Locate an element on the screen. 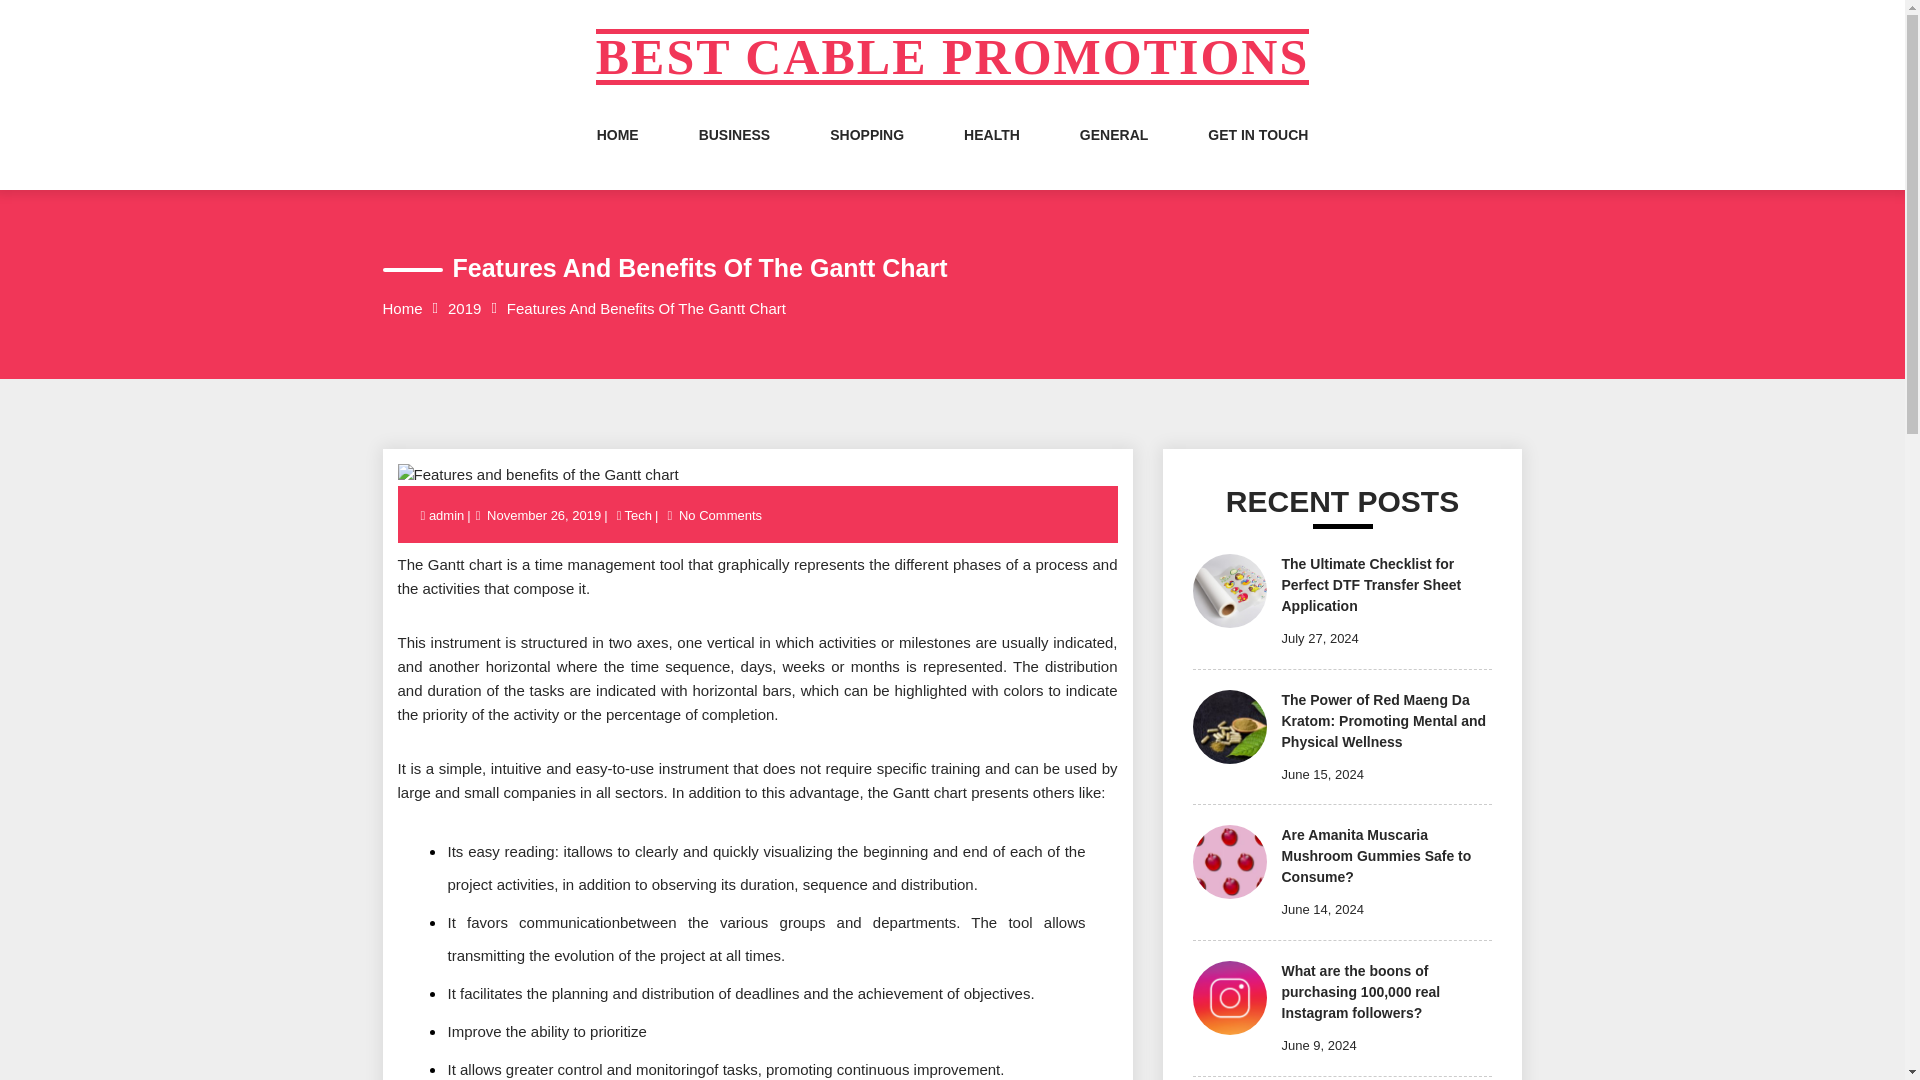 The height and width of the screenshot is (1080, 1920). BEST CABLE PROMOTIONS is located at coordinates (952, 57).